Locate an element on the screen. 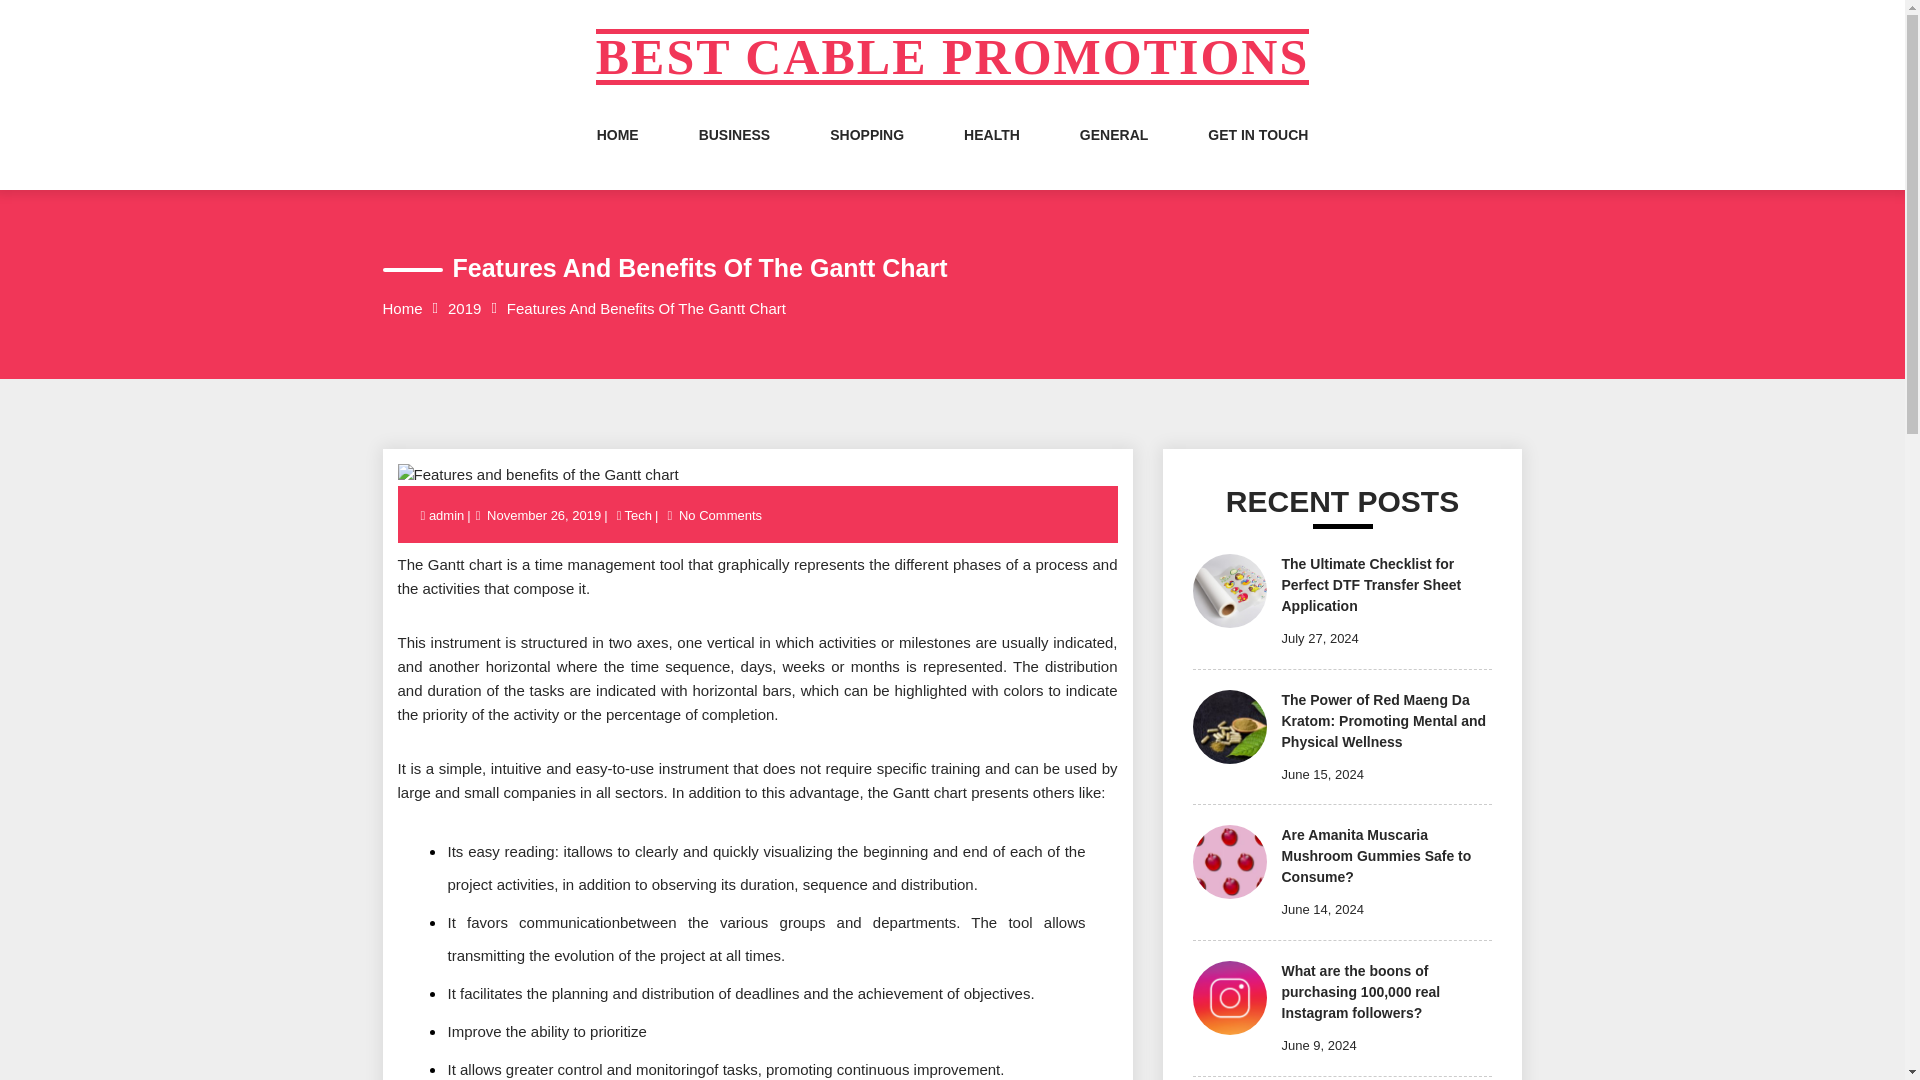 The height and width of the screenshot is (1080, 1920). BEST CABLE PROMOTIONS is located at coordinates (952, 57).